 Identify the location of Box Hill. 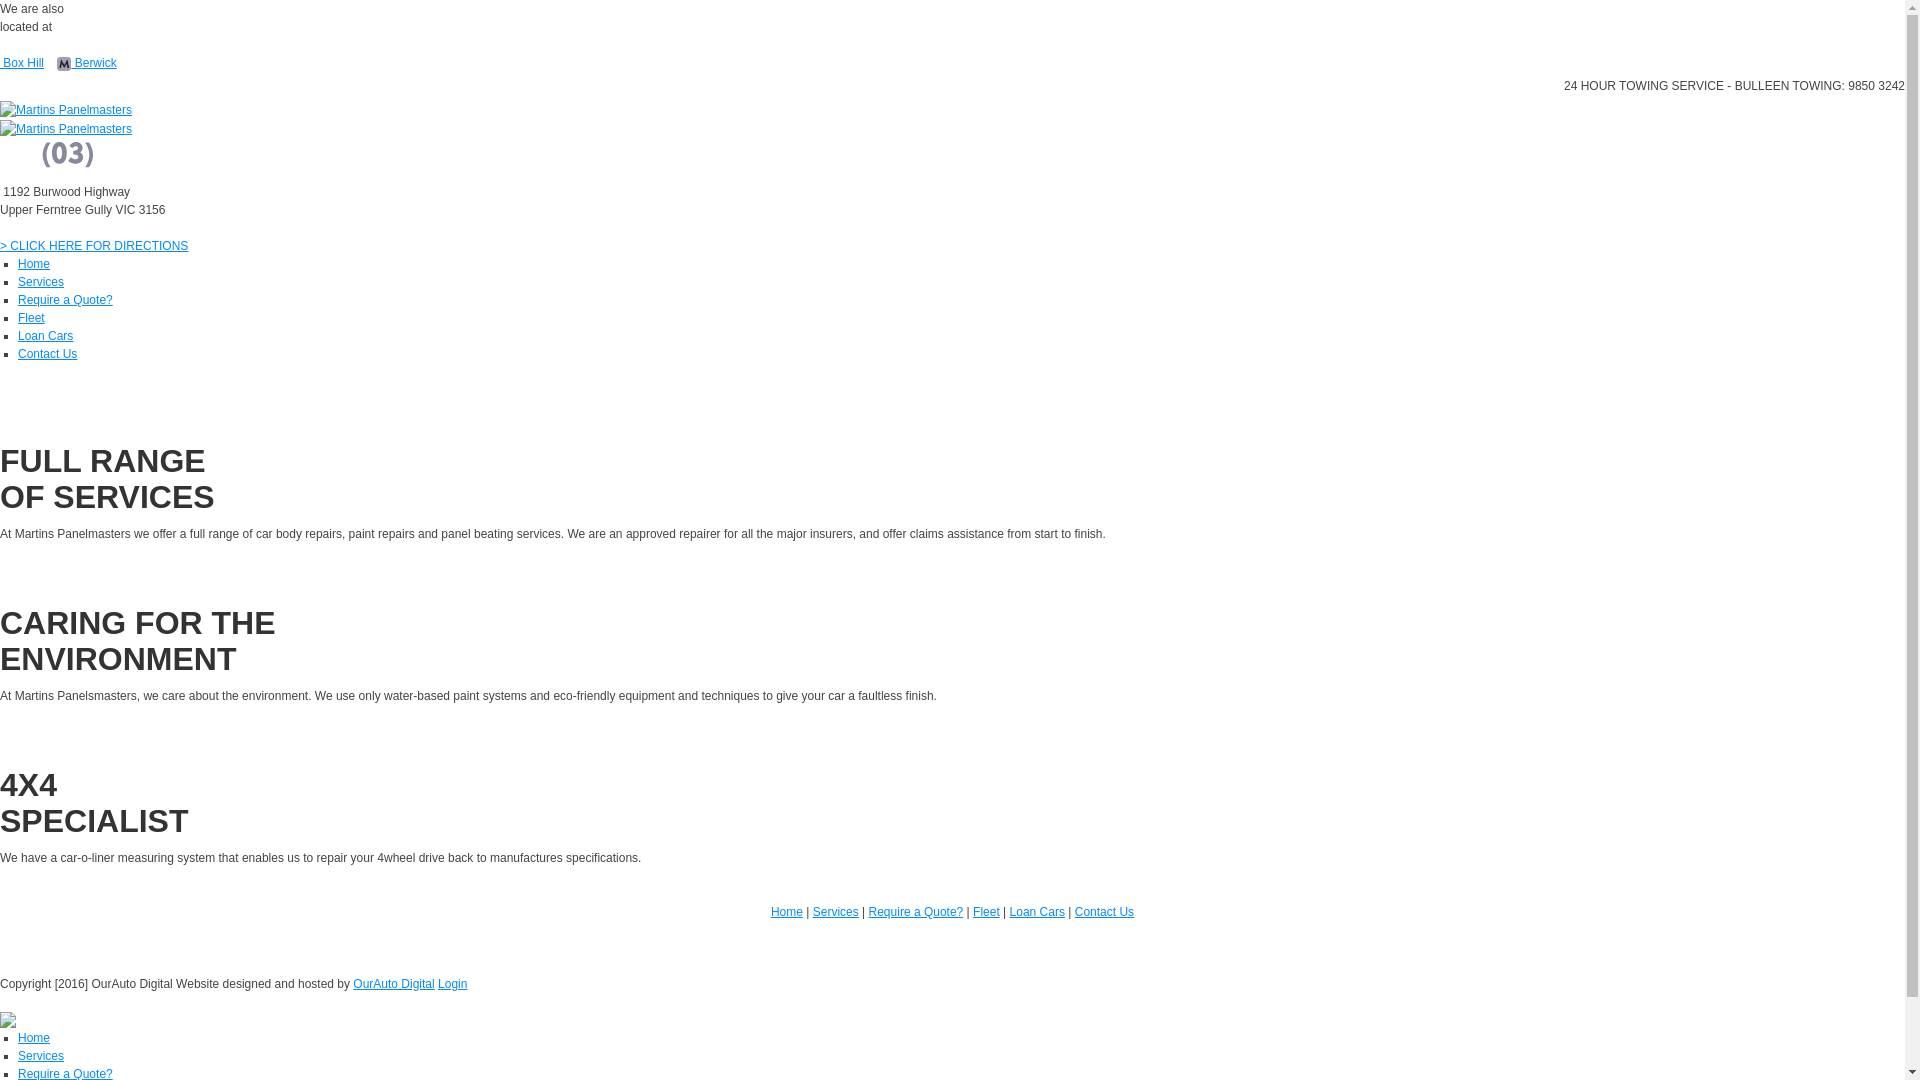
(22, 63).